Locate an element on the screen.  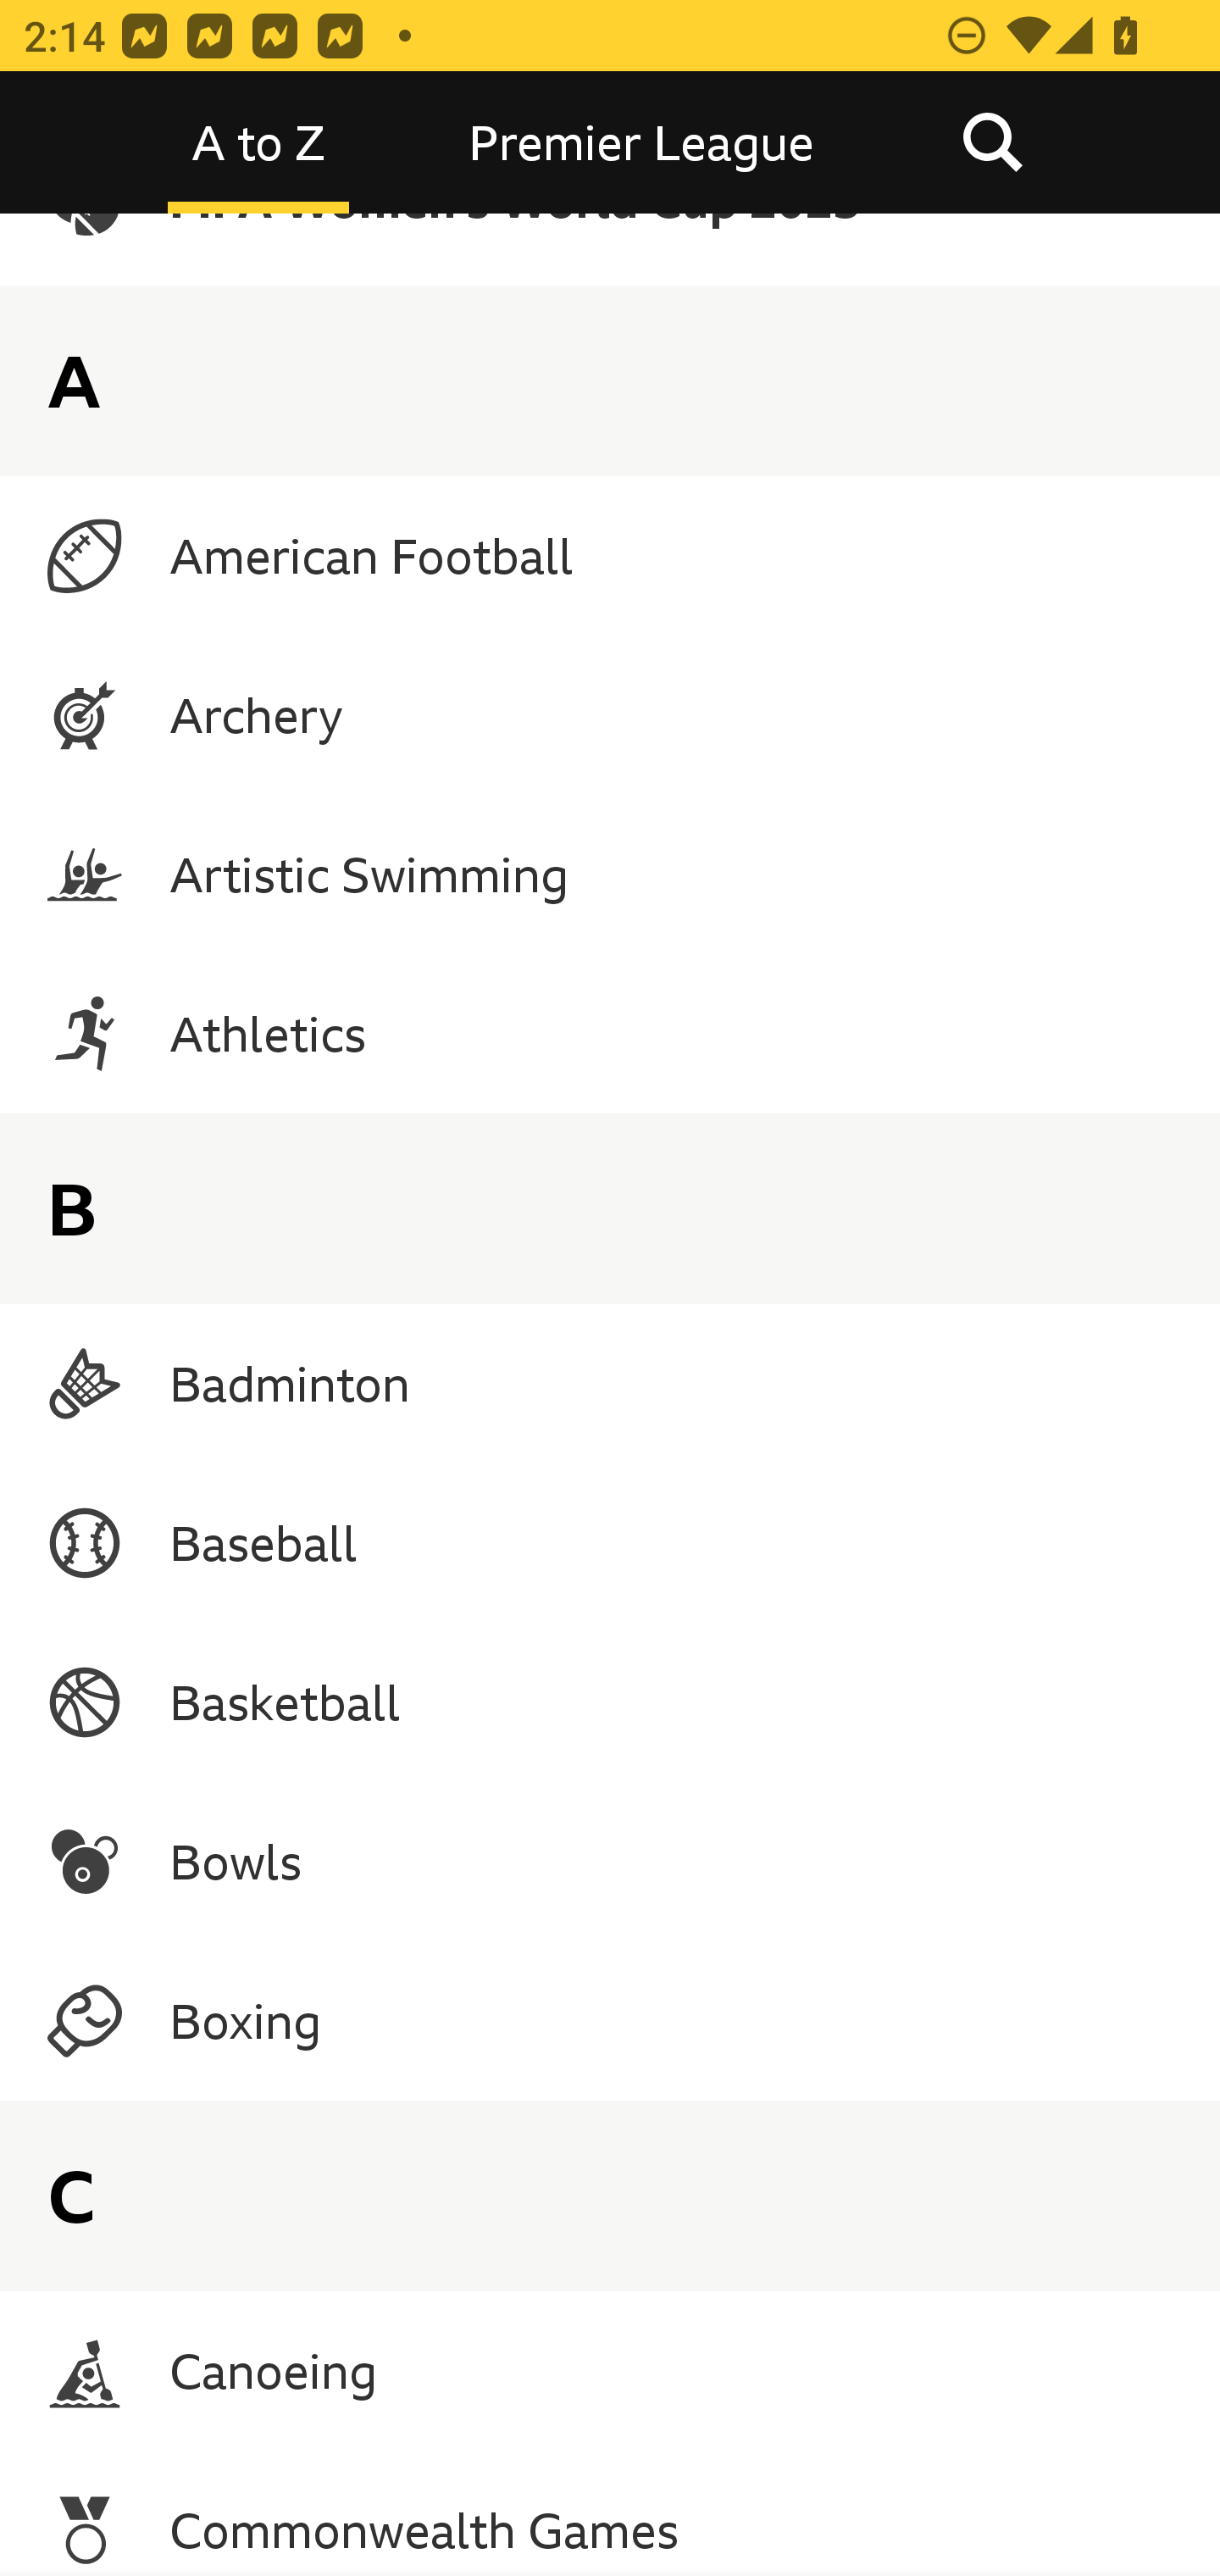
Bowls is located at coordinates (610, 1863).